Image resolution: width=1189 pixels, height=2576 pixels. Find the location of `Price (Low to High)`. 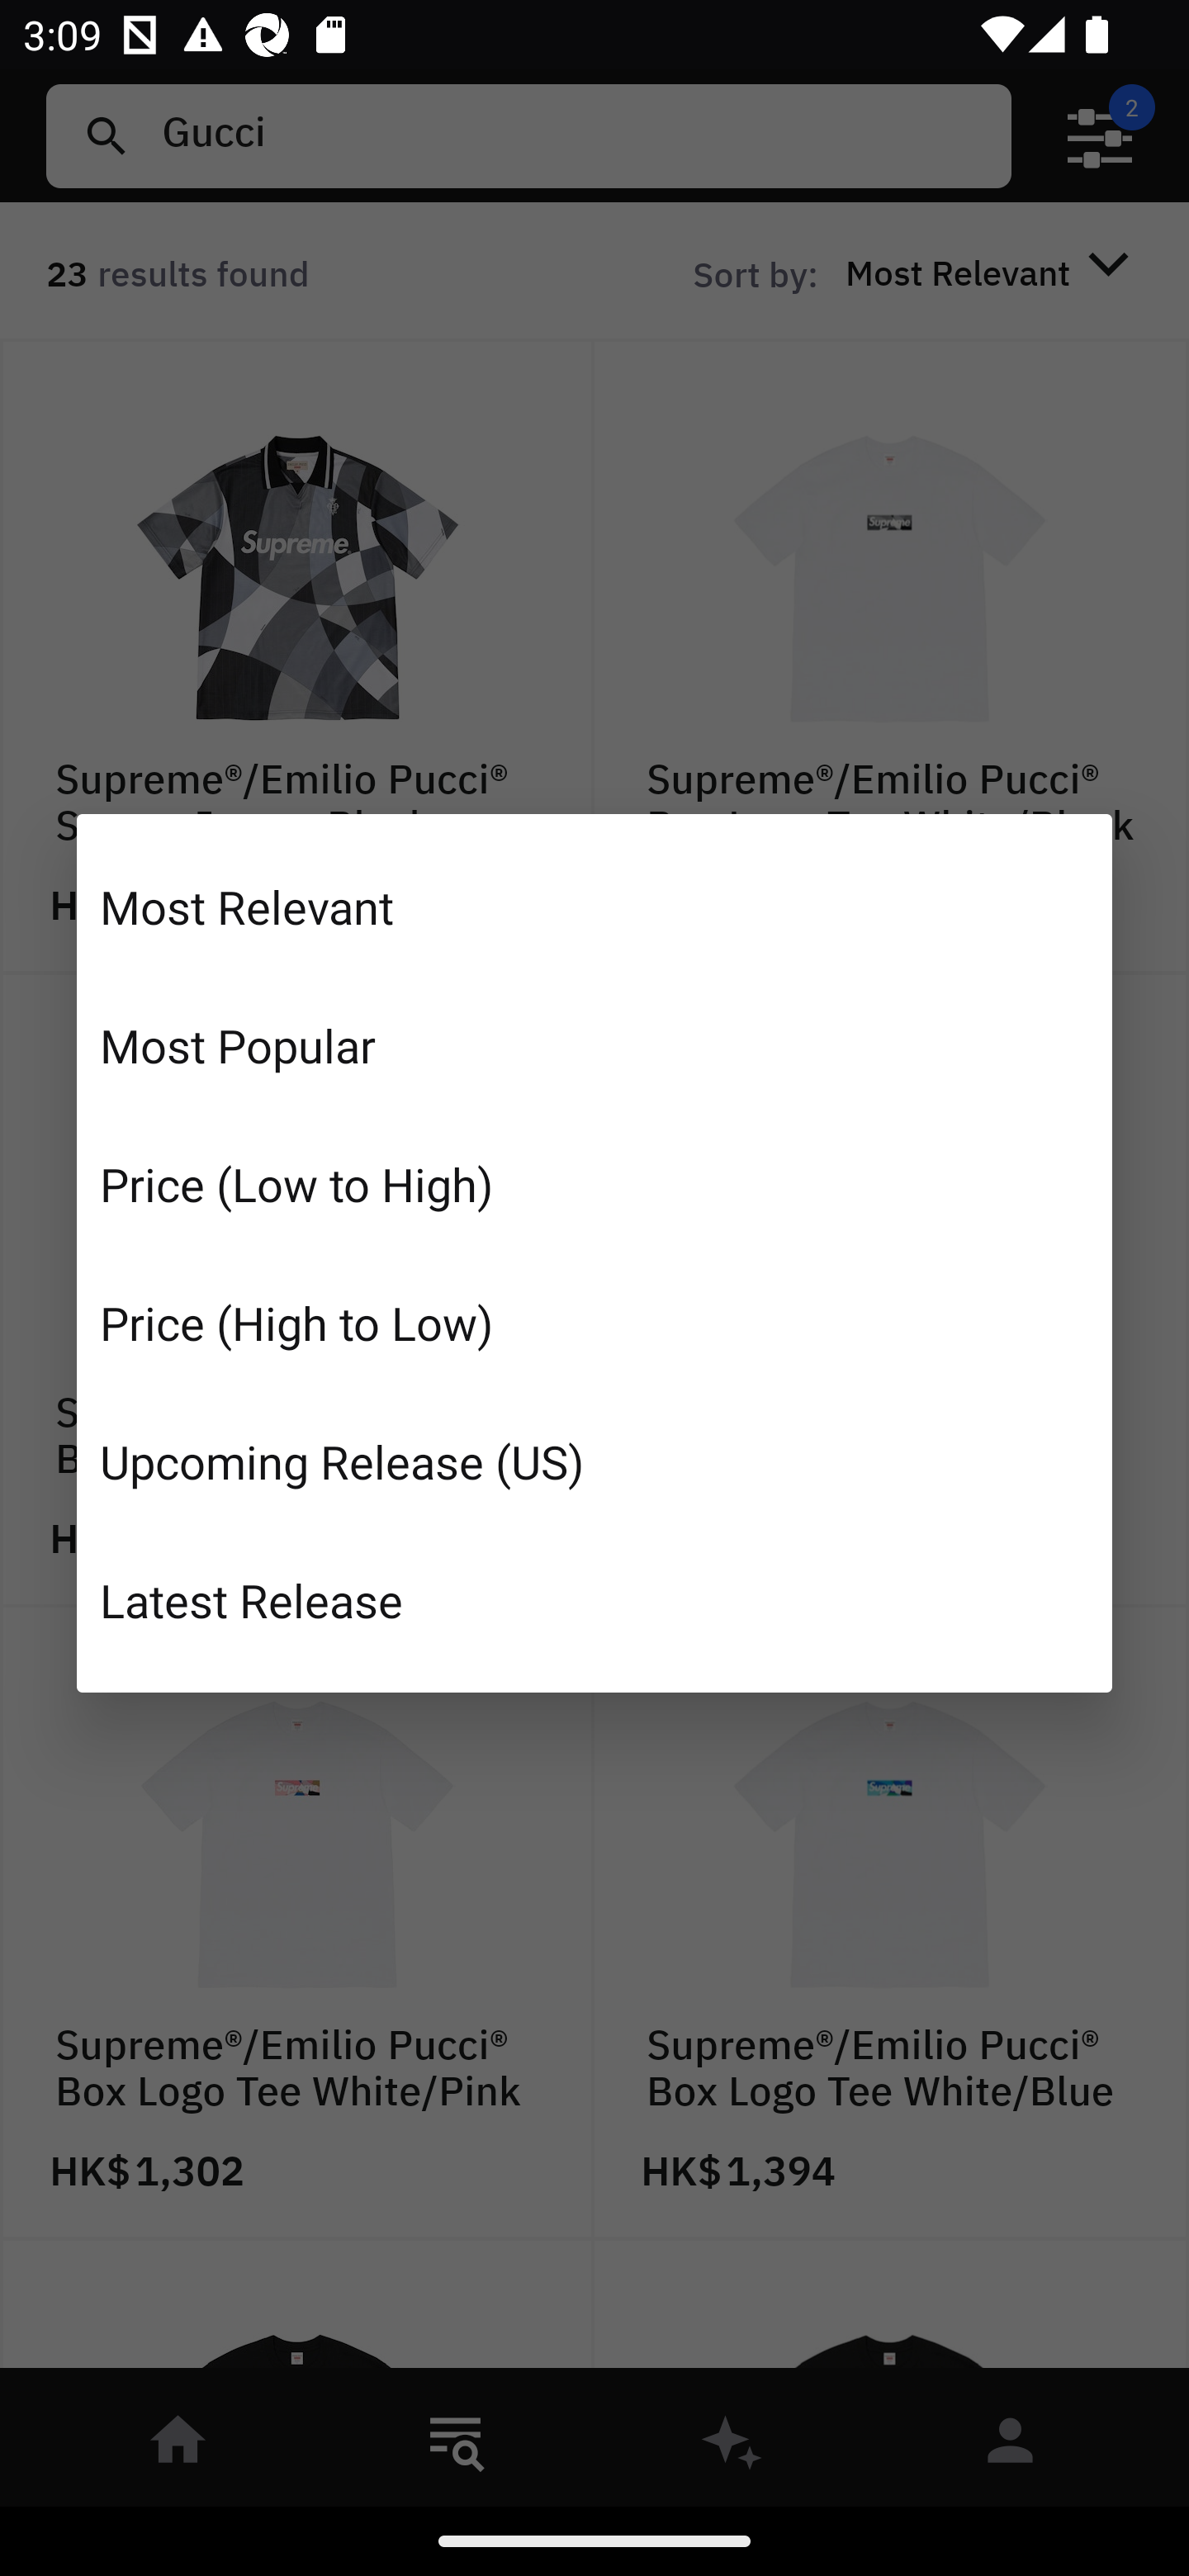

Price (Low to High) is located at coordinates (594, 1184).